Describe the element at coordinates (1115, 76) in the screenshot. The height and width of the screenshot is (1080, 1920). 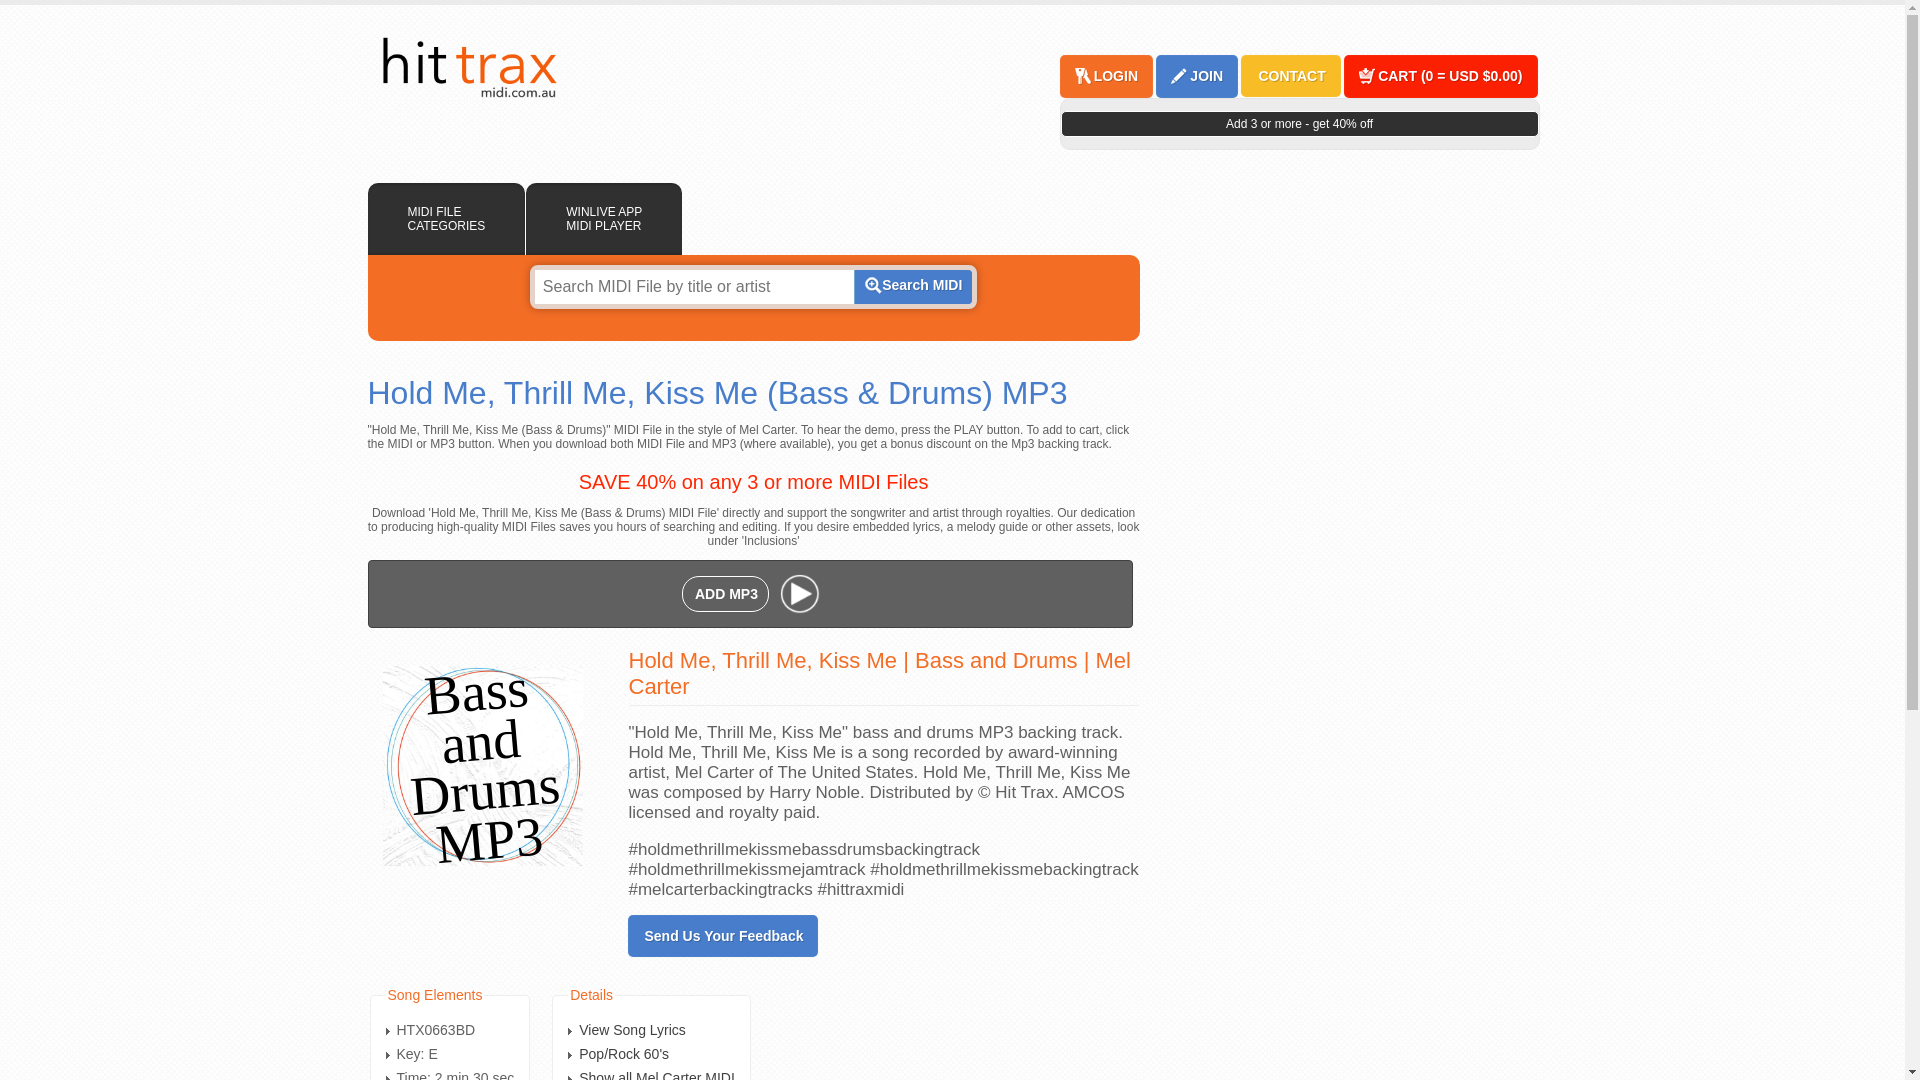
I see `LOGIN` at that location.